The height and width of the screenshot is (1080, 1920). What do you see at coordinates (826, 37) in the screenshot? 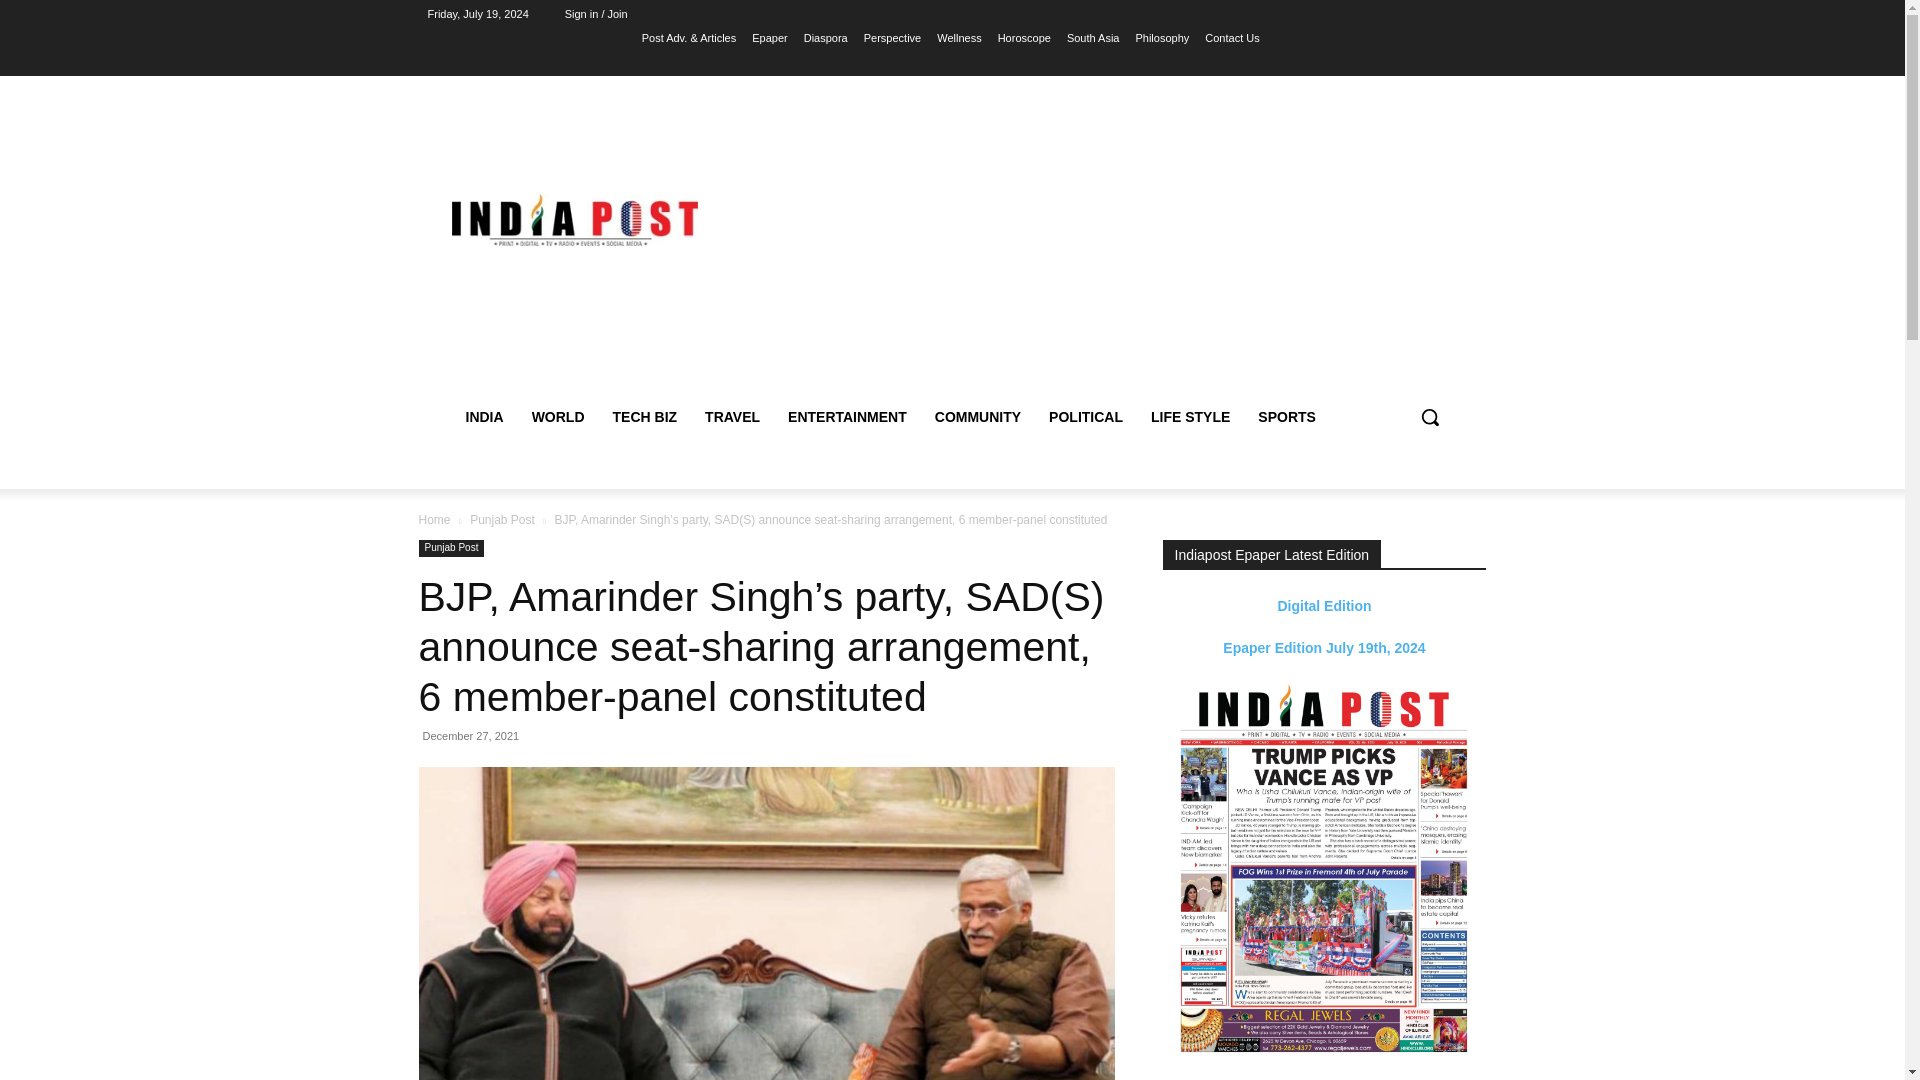
I see `Diaspora` at bounding box center [826, 37].